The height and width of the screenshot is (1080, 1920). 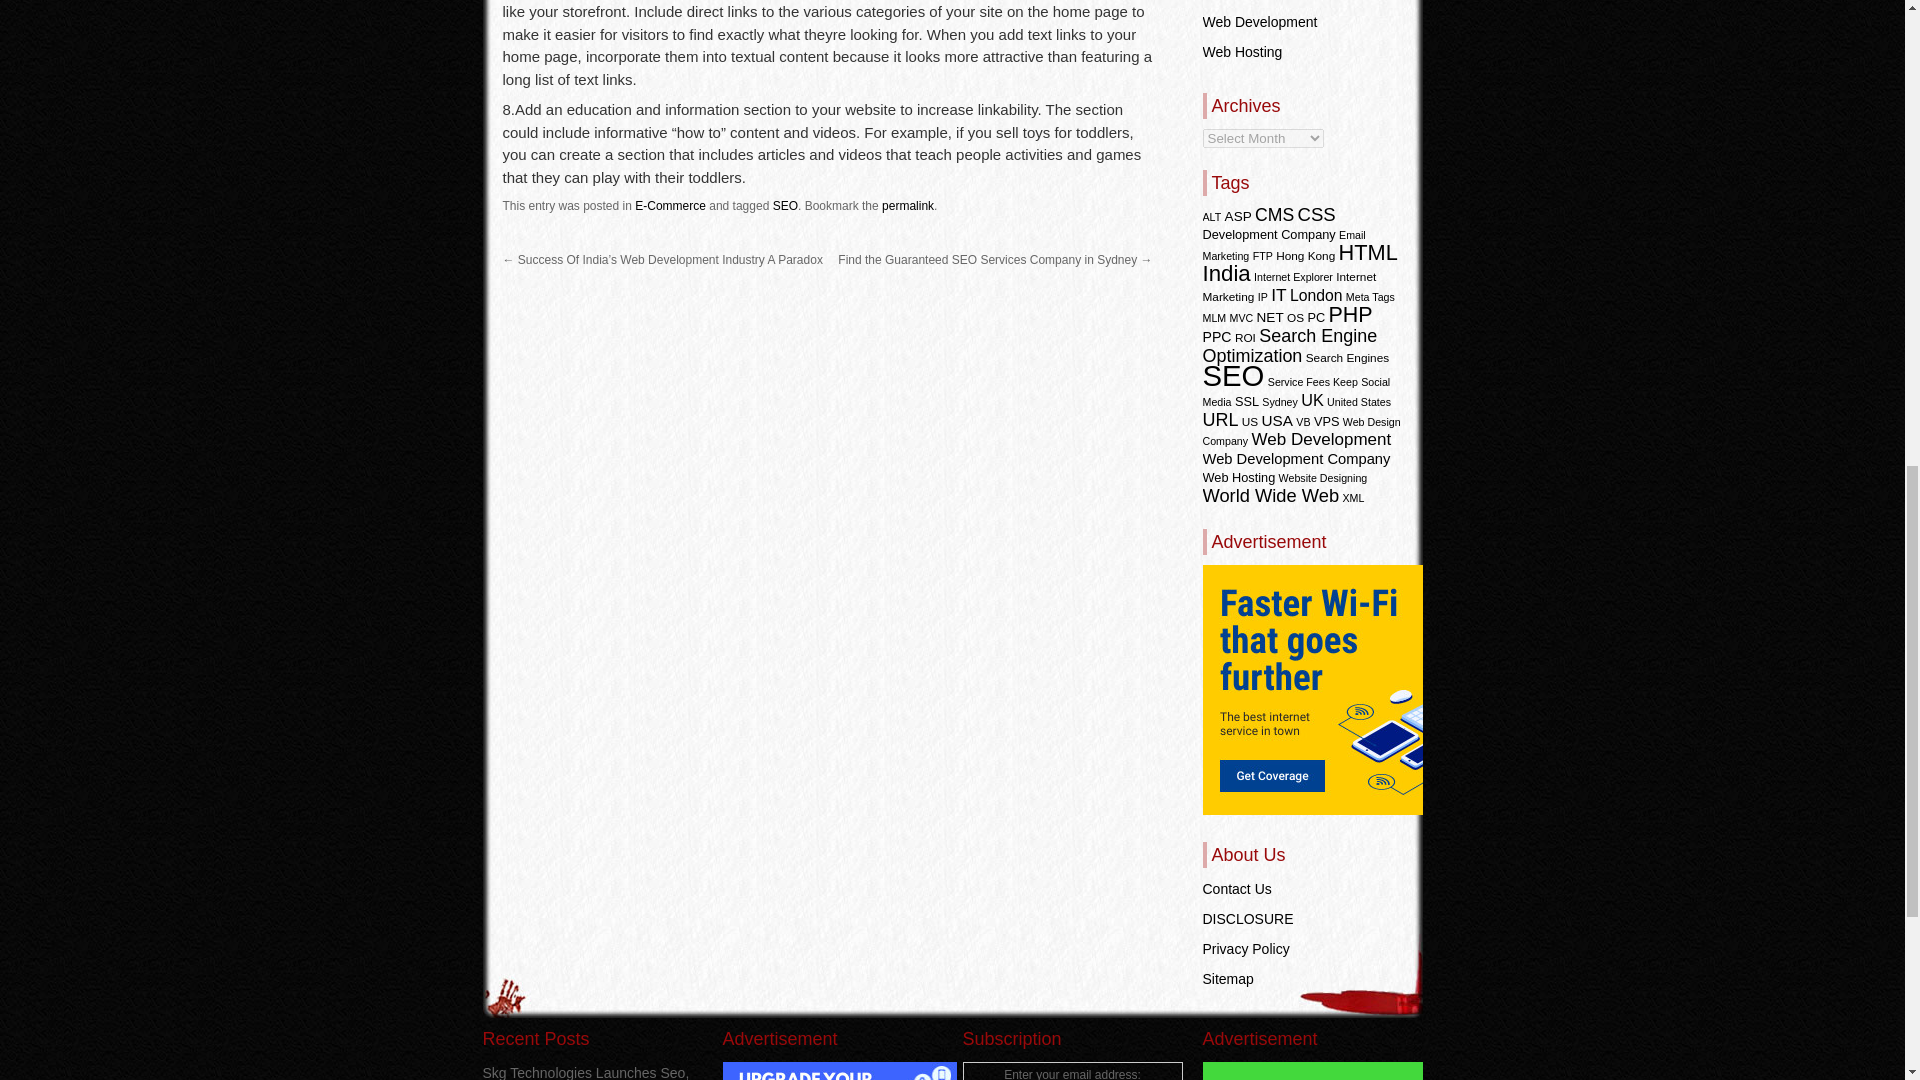 What do you see at coordinates (1283, 245) in the screenshot?
I see `Email Marketing` at bounding box center [1283, 245].